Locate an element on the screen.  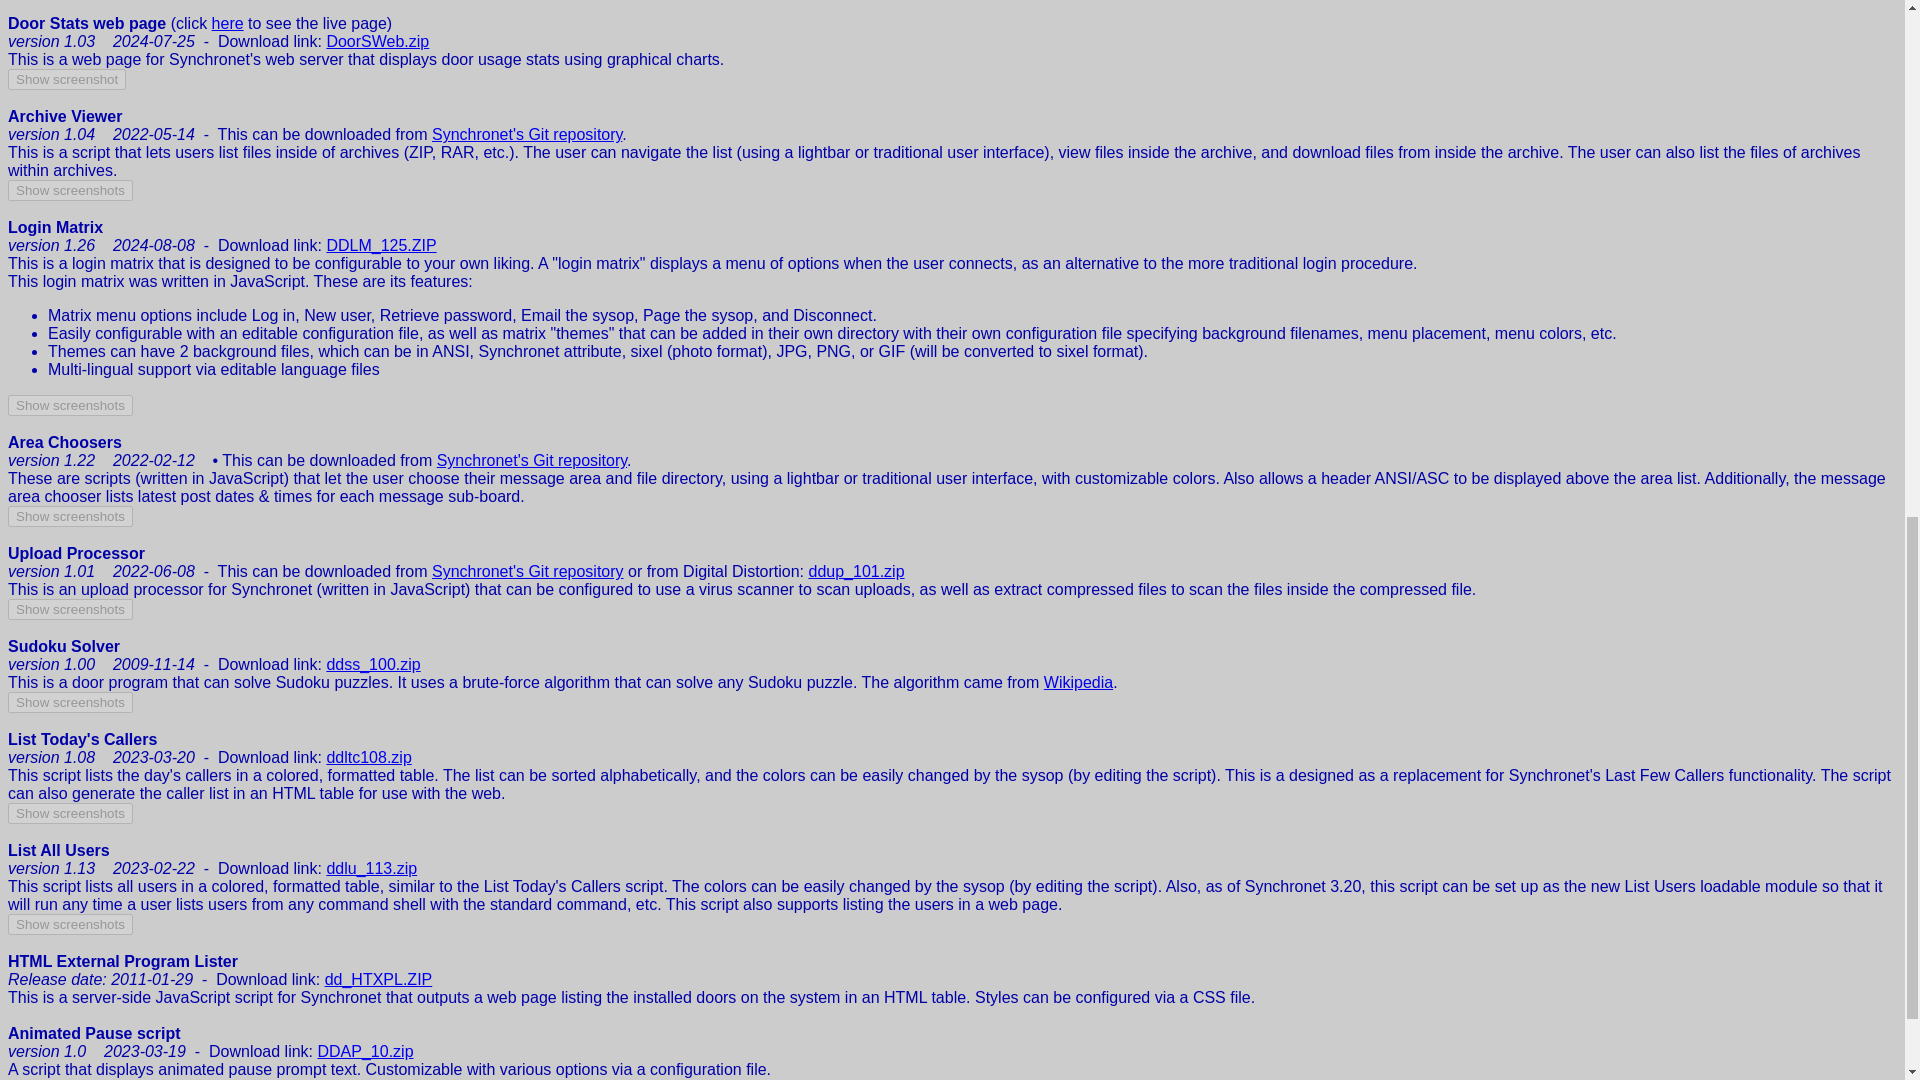
Show screenshots is located at coordinates (70, 405).